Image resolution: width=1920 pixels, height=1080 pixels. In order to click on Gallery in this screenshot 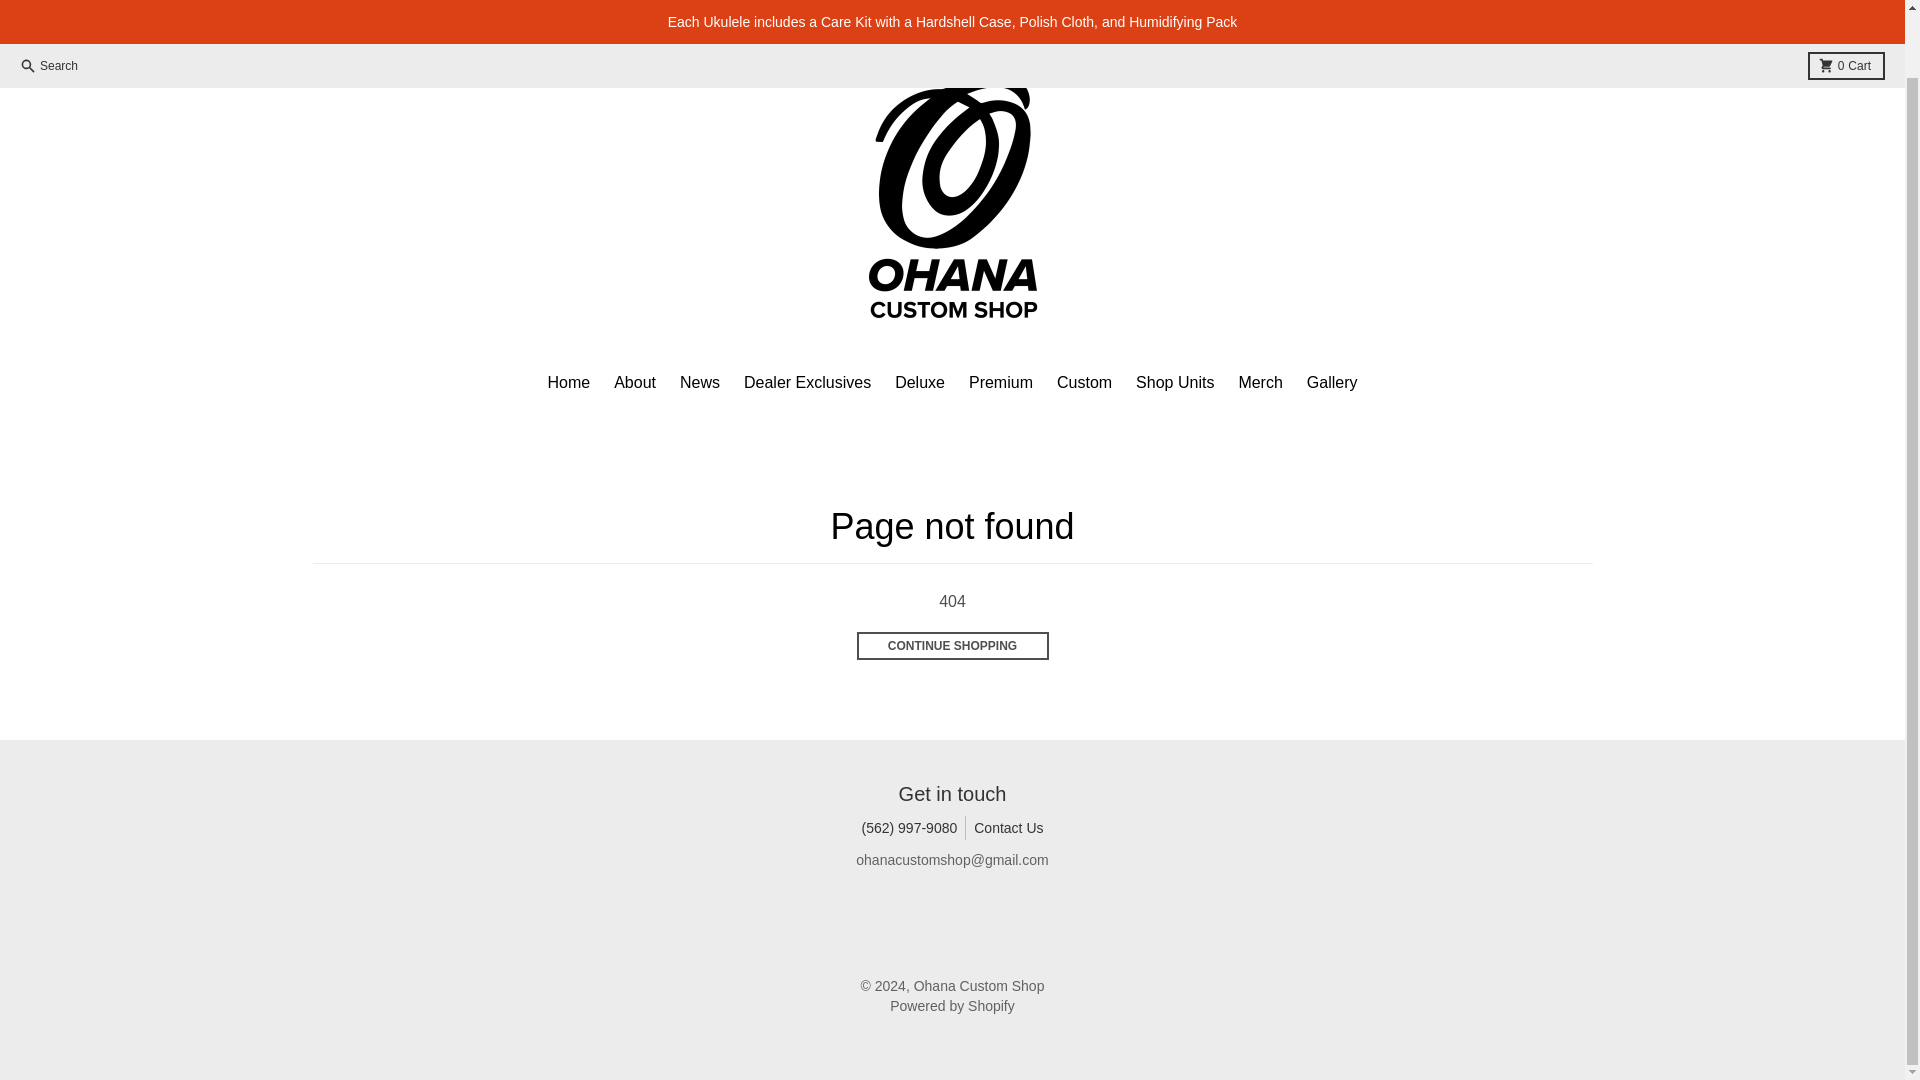, I will do `click(1332, 382)`.